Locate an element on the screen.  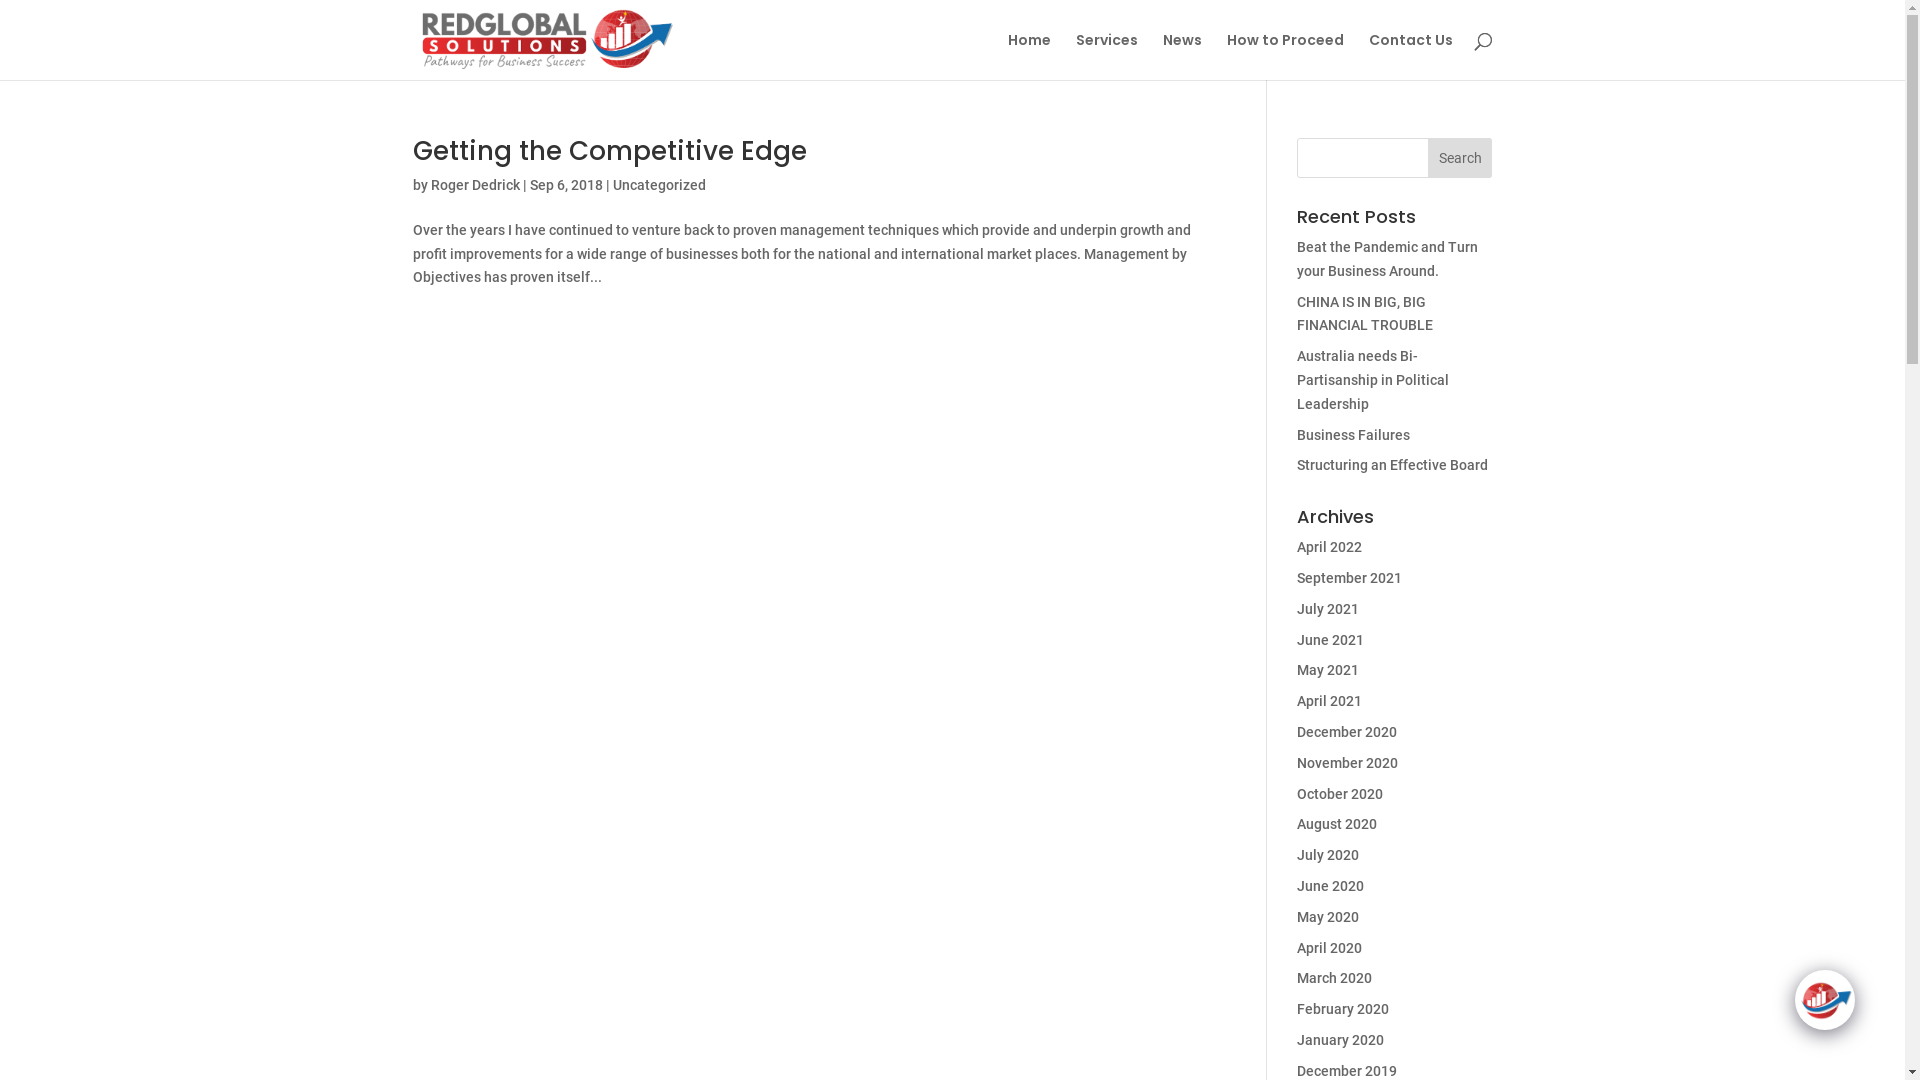
June 2020 is located at coordinates (1330, 886).